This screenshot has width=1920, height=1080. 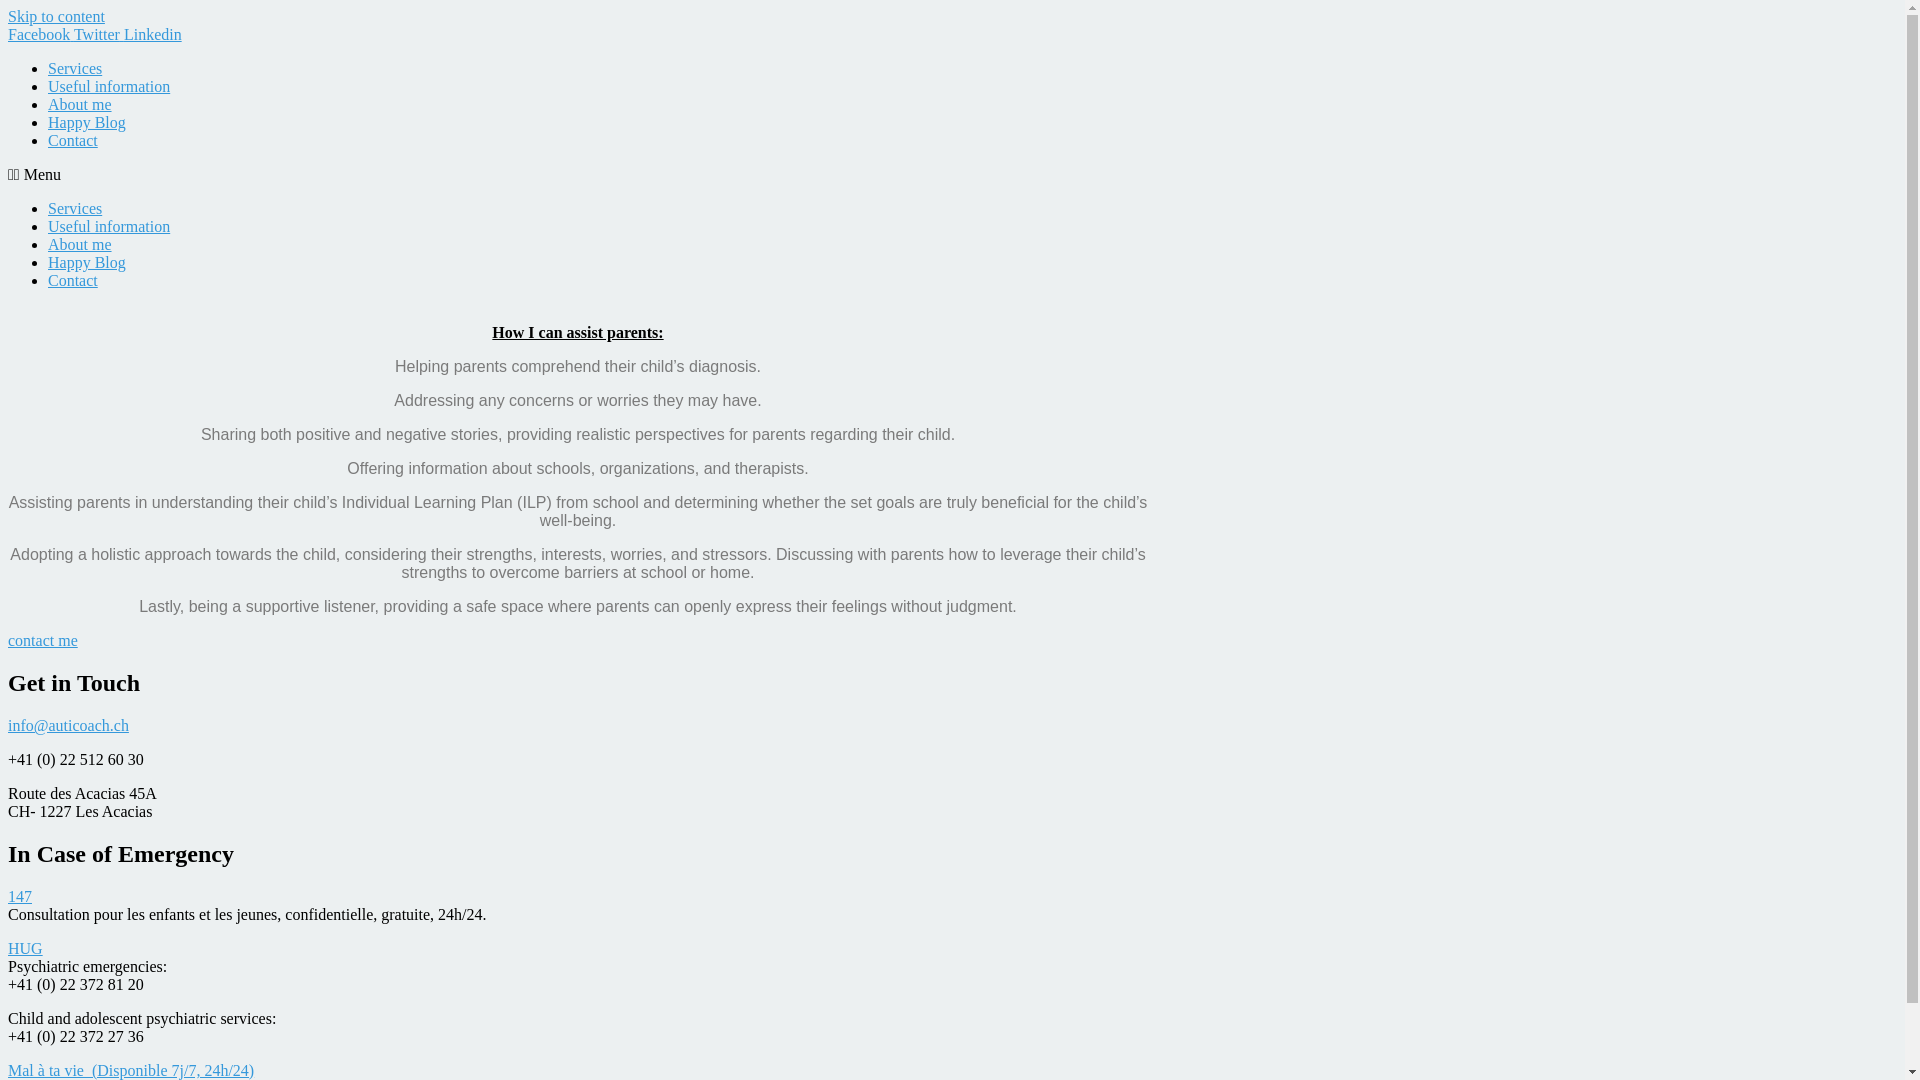 I want to click on Facebook, so click(x=41, y=34).